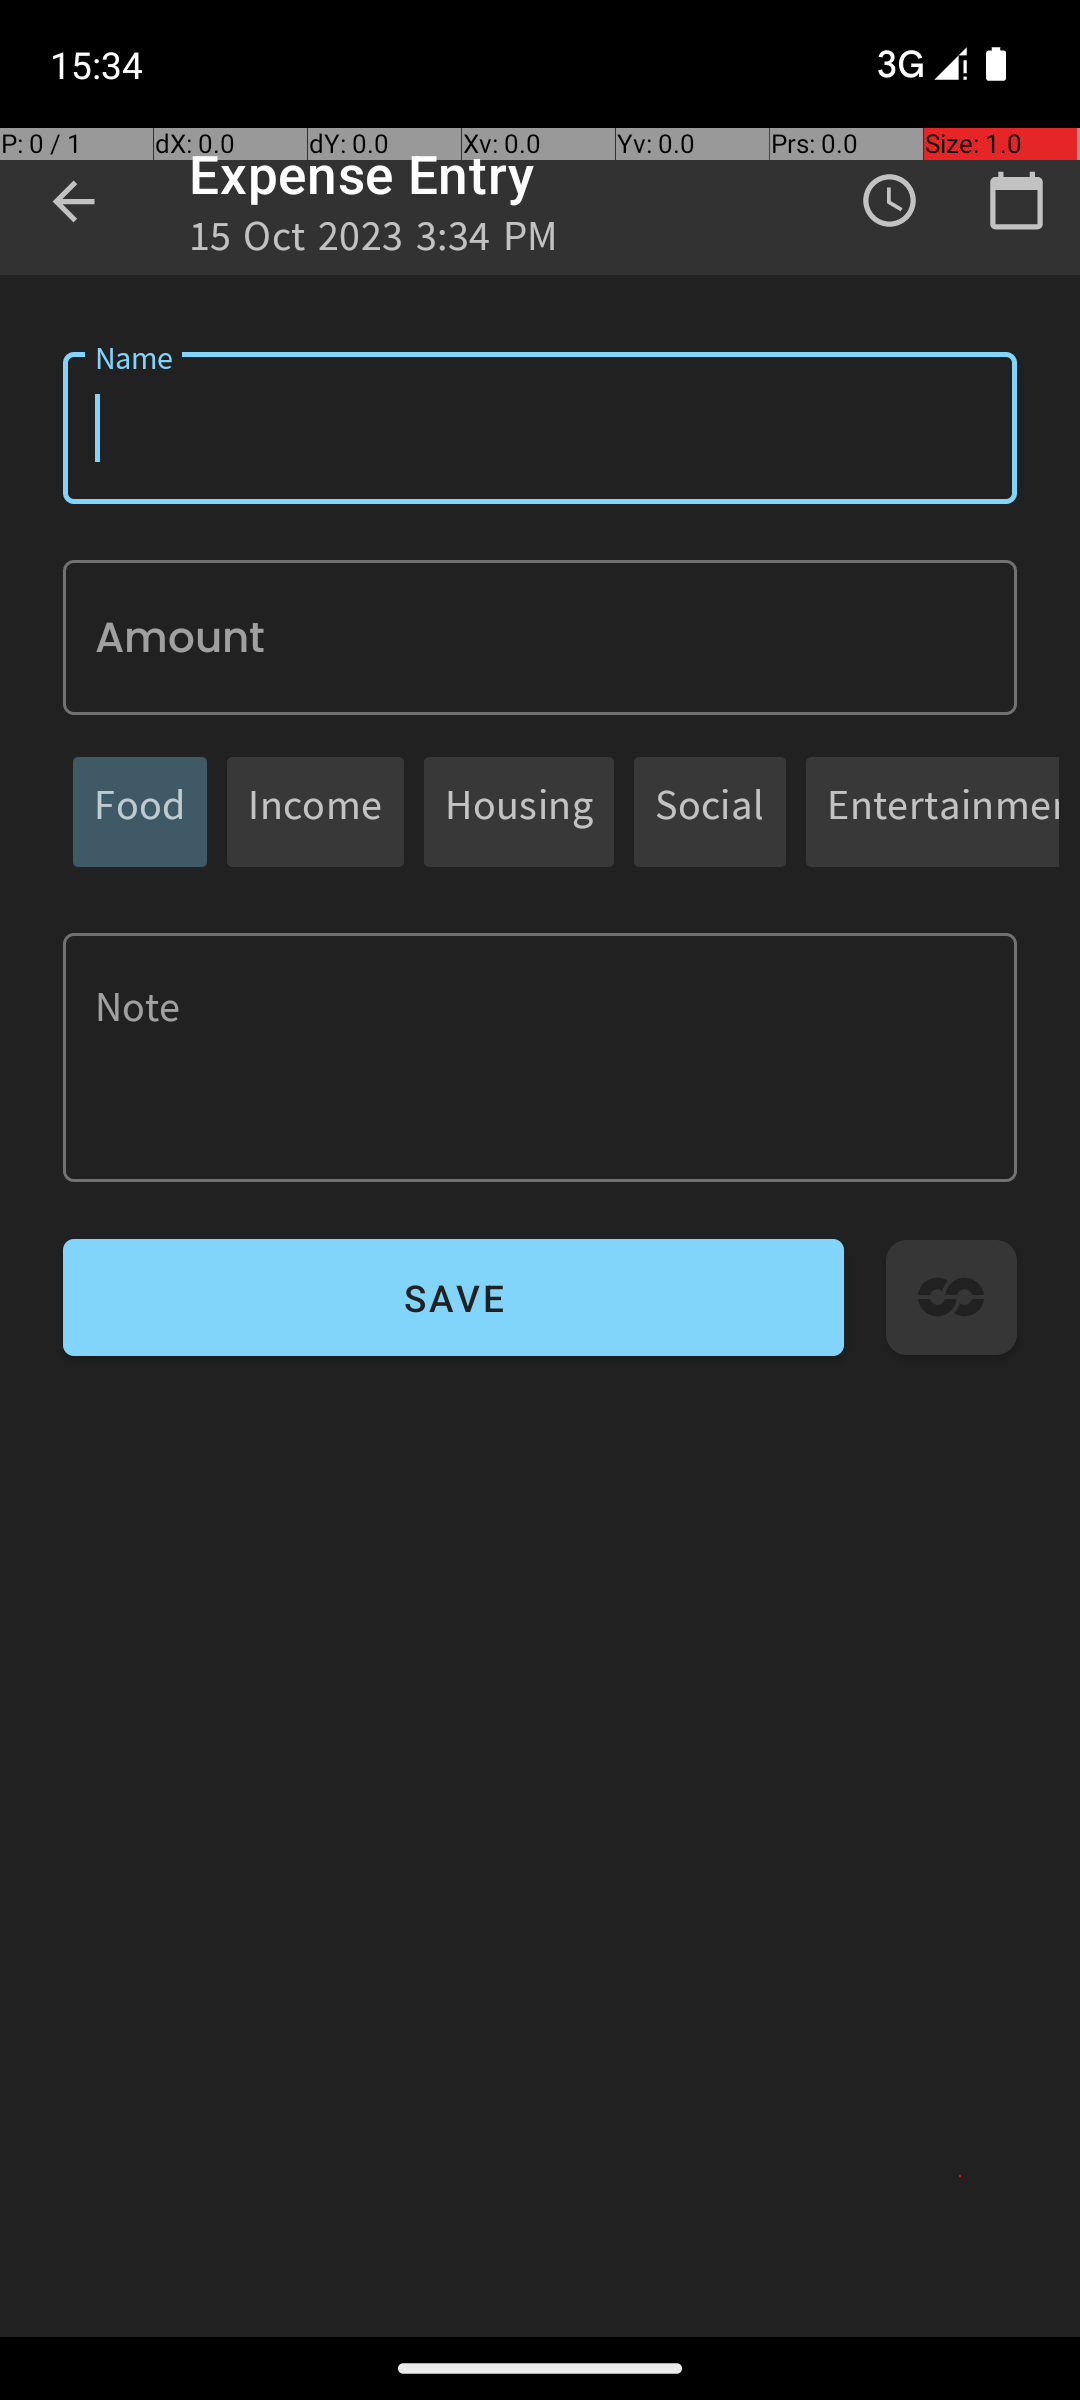 Image resolution: width=1080 pixels, height=2400 pixels. Describe the element at coordinates (540, 428) in the screenshot. I see `Name` at that location.